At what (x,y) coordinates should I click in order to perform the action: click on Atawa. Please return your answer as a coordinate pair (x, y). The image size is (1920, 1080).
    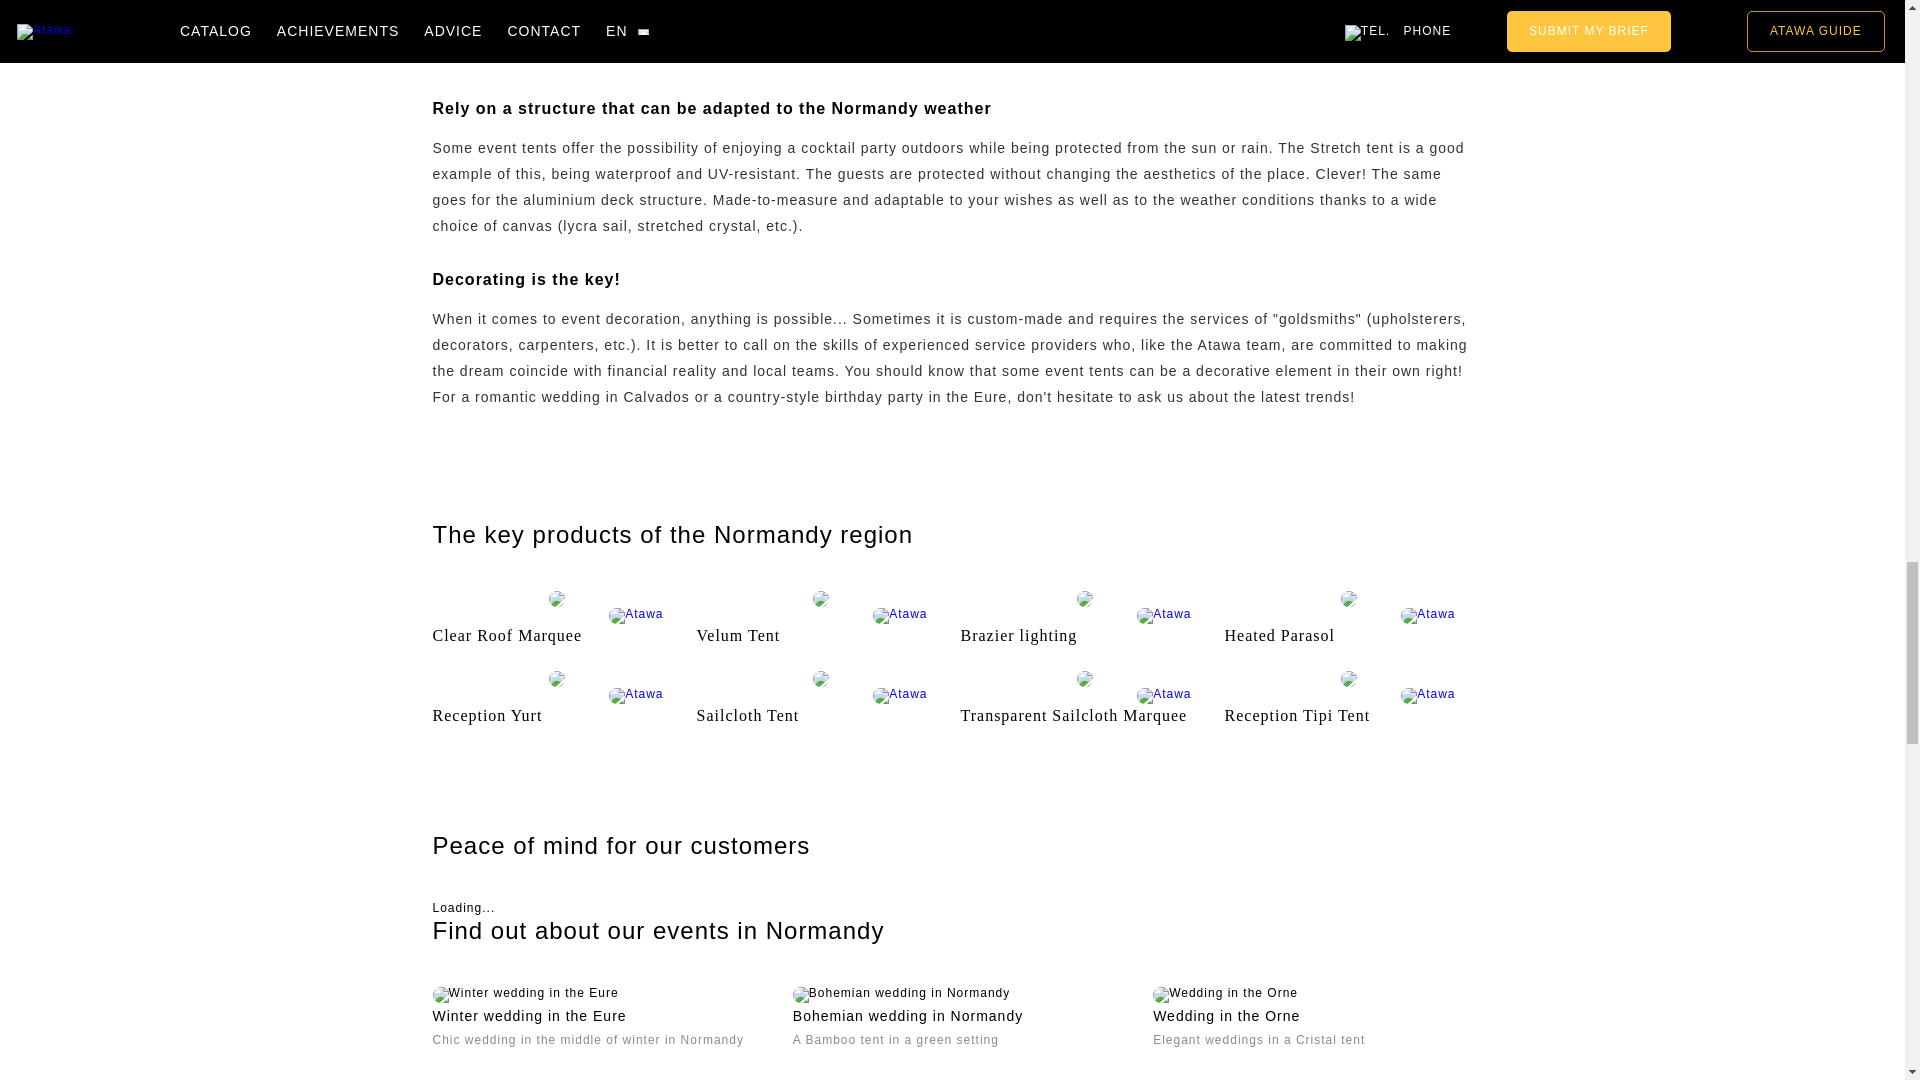
    Looking at the image, I should click on (1428, 616).